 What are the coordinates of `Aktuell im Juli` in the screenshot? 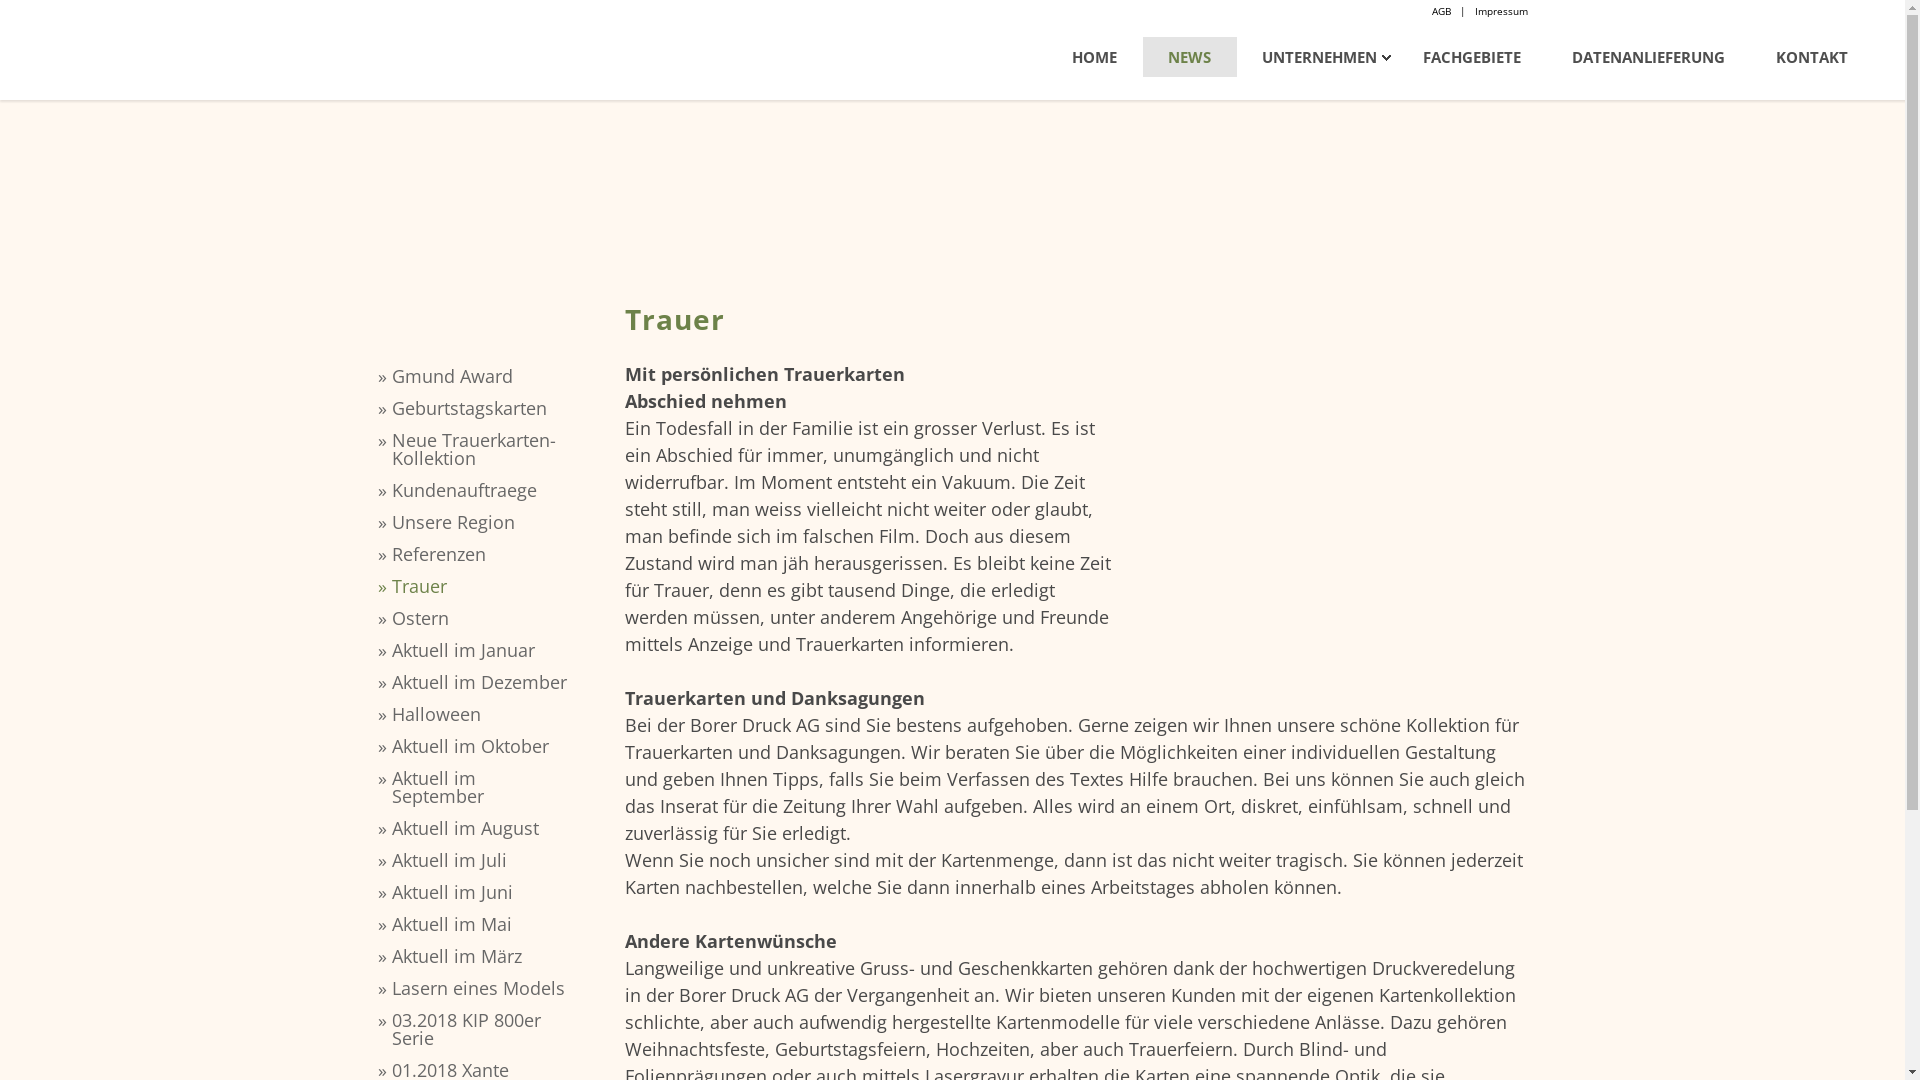 It's located at (482, 860).